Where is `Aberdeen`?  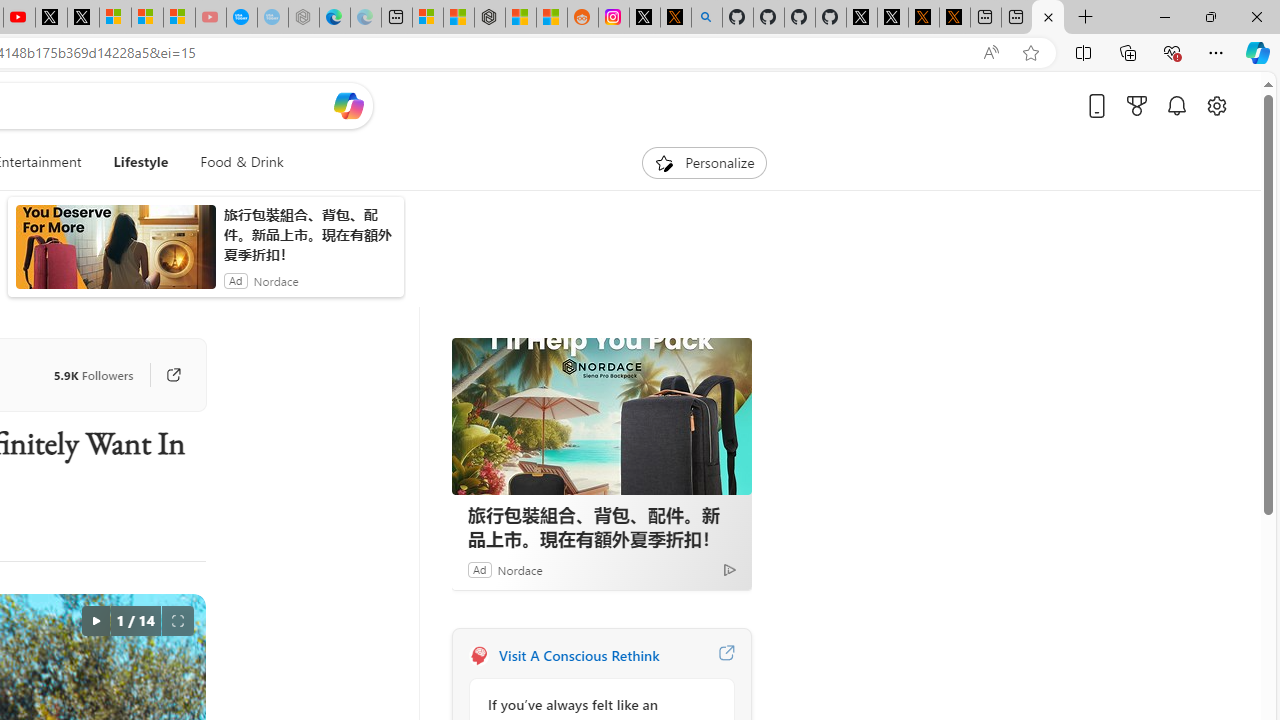
Aberdeen is located at coordinates (514, 315).